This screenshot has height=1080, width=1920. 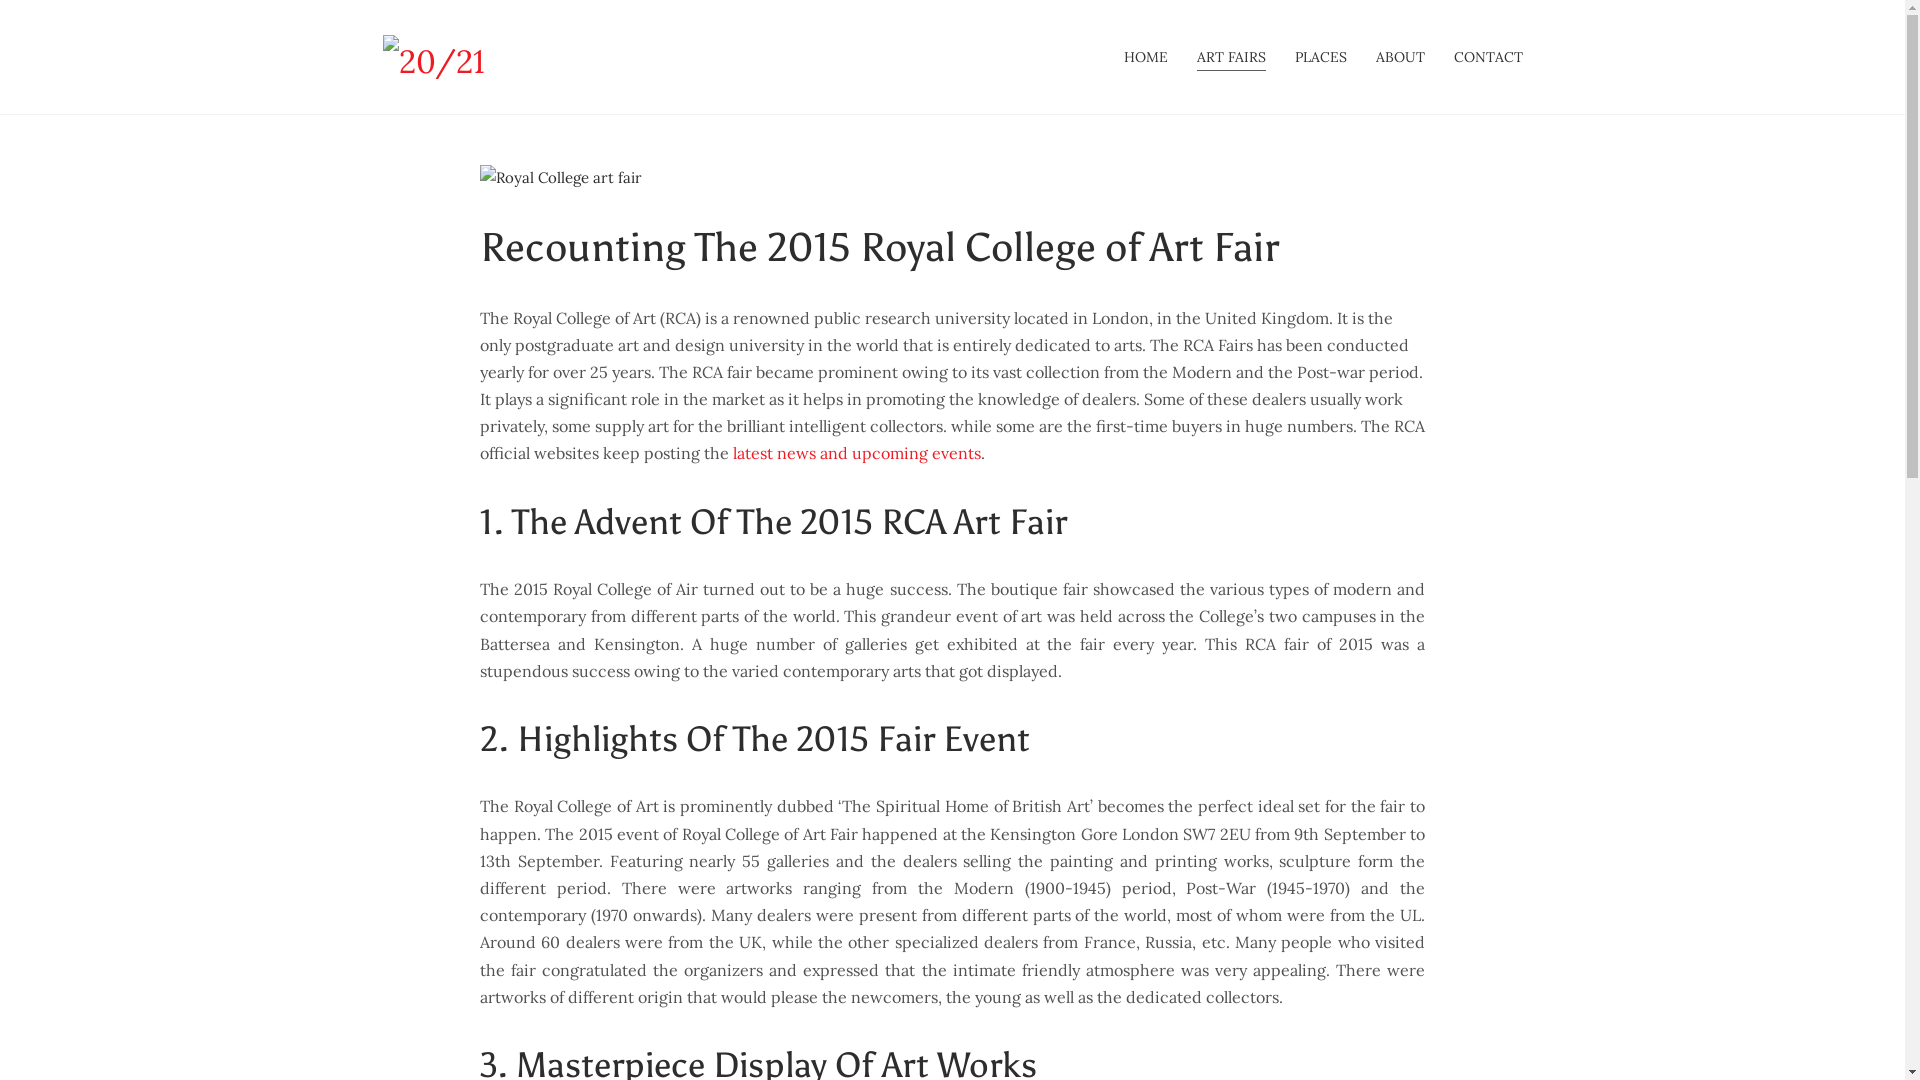 What do you see at coordinates (1400, 58) in the screenshot?
I see `ABOUT` at bounding box center [1400, 58].